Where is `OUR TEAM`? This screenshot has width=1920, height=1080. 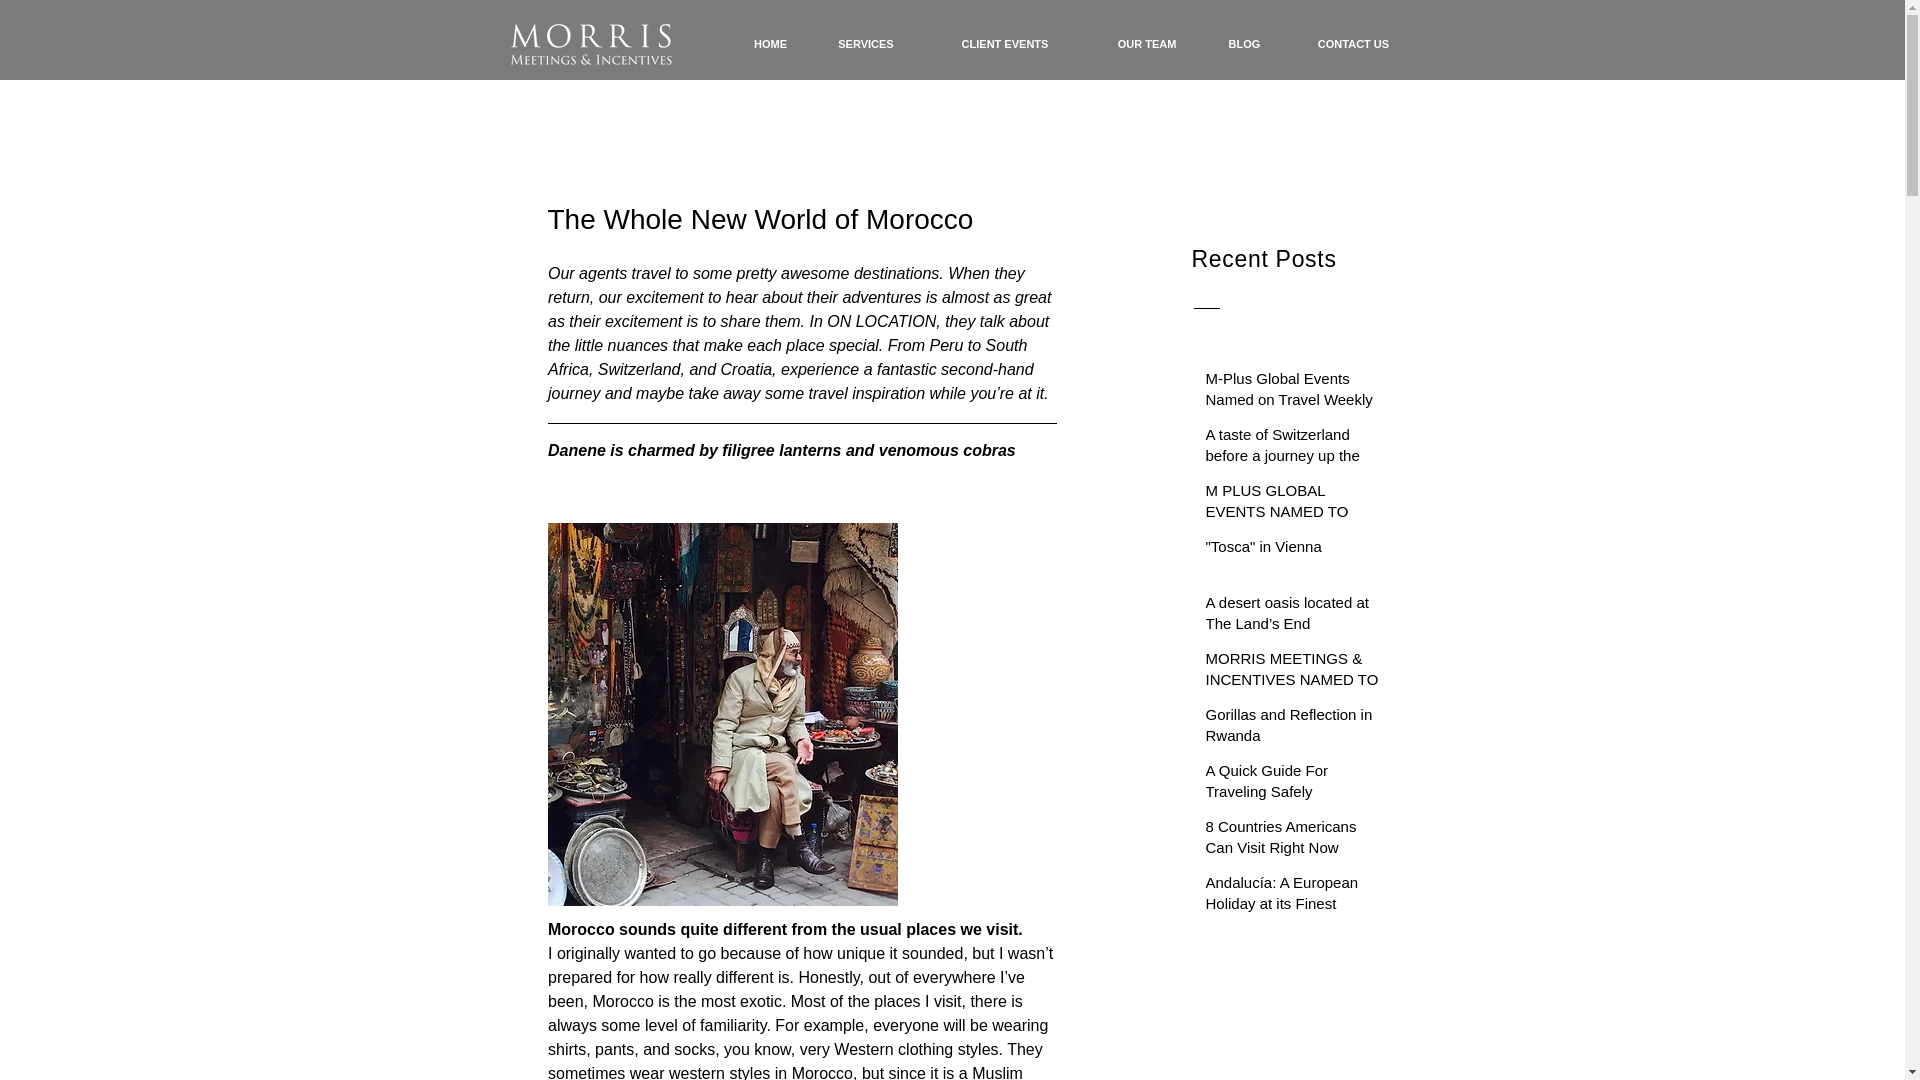
OUR TEAM is located at coordinates (1148, 44).